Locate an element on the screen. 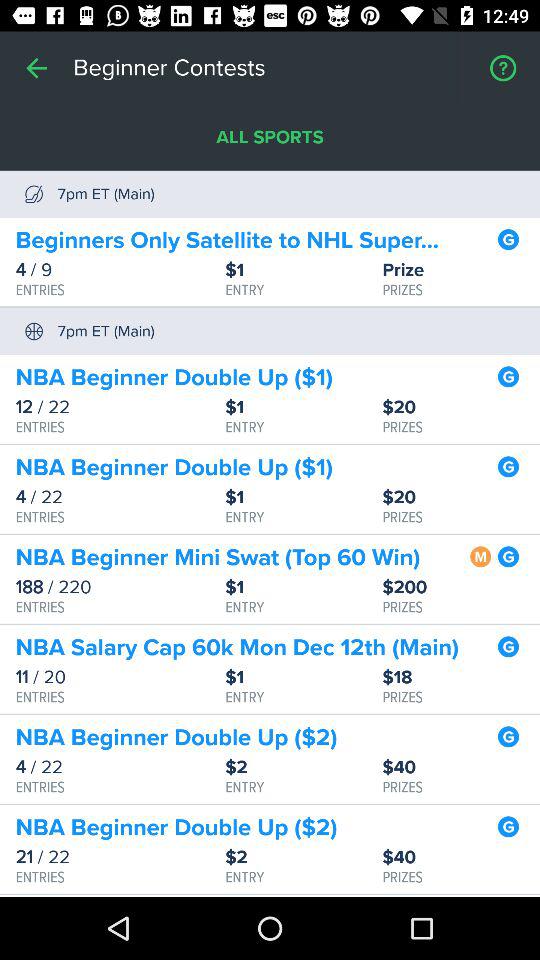  select the icon above 11 / 20 is located at coordinates (237, 648).